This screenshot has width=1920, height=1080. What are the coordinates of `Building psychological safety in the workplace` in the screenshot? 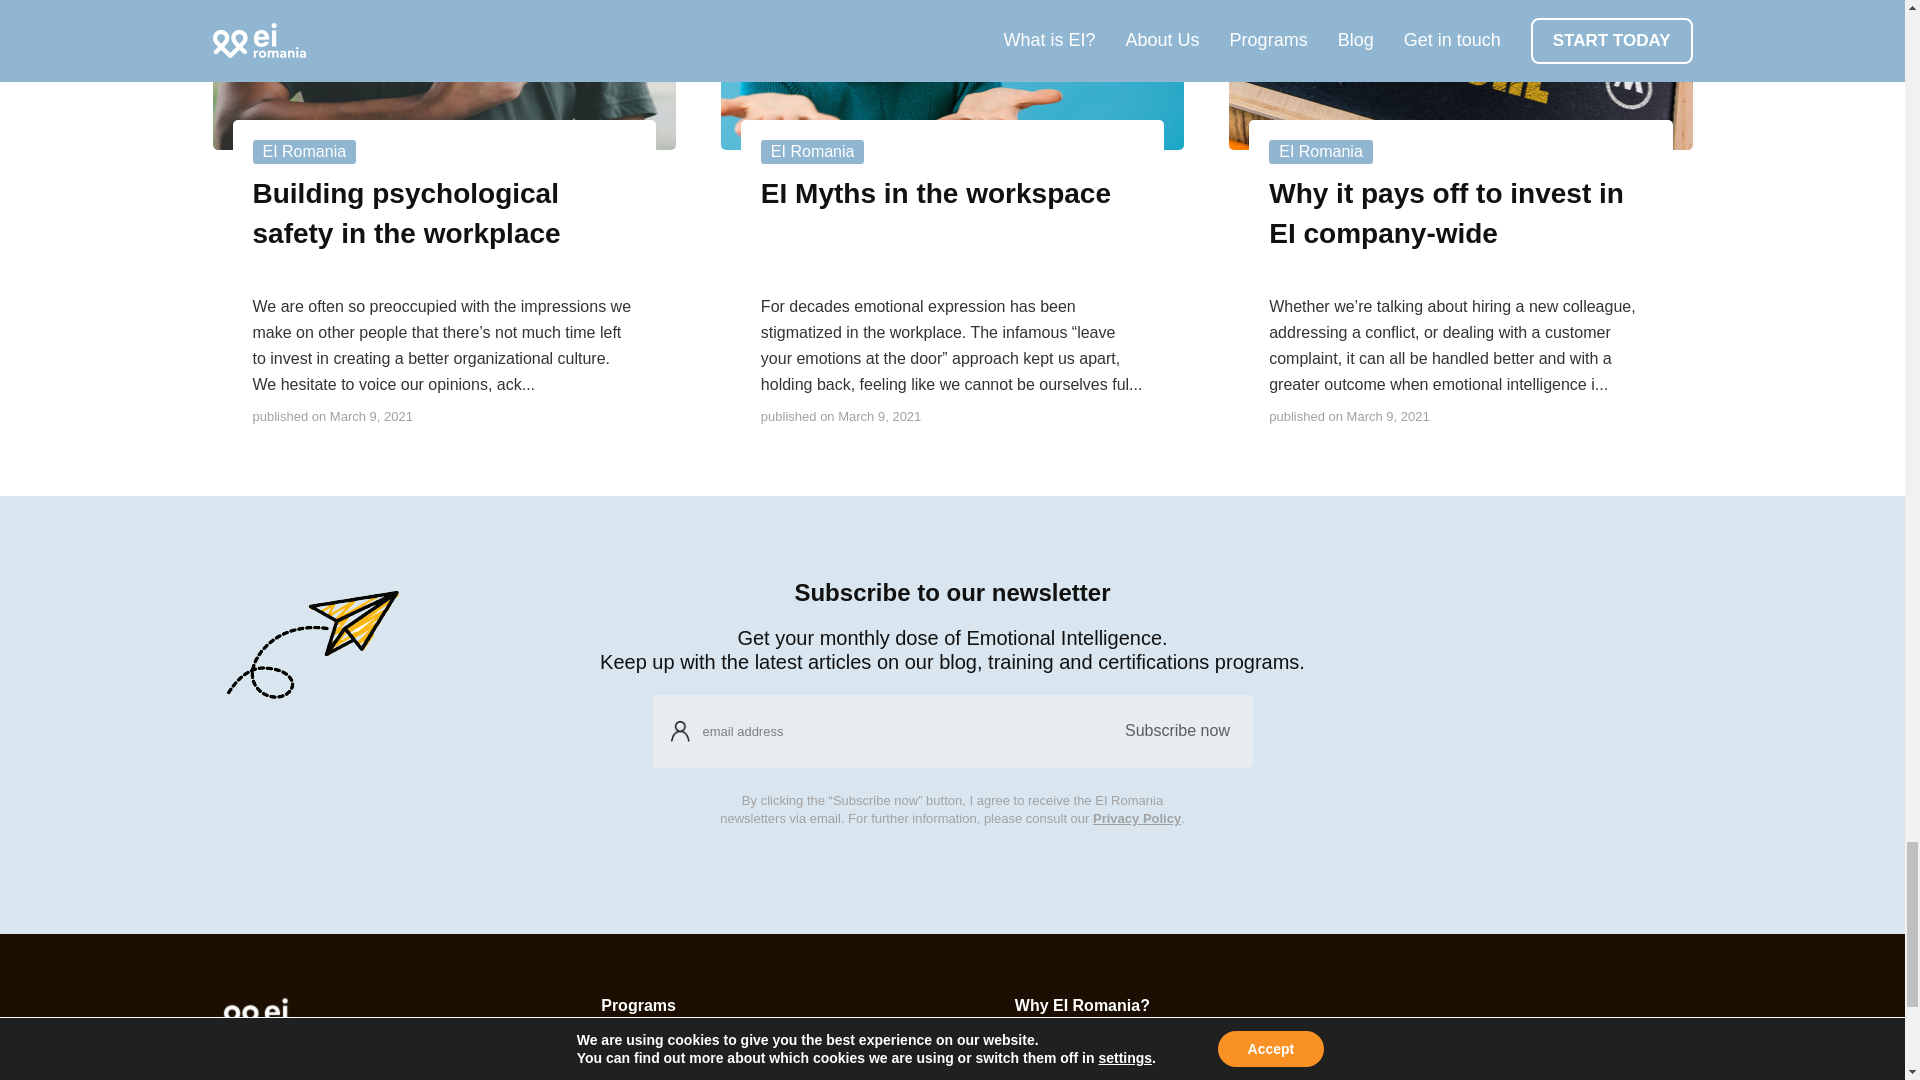 It's located at (443, 213).